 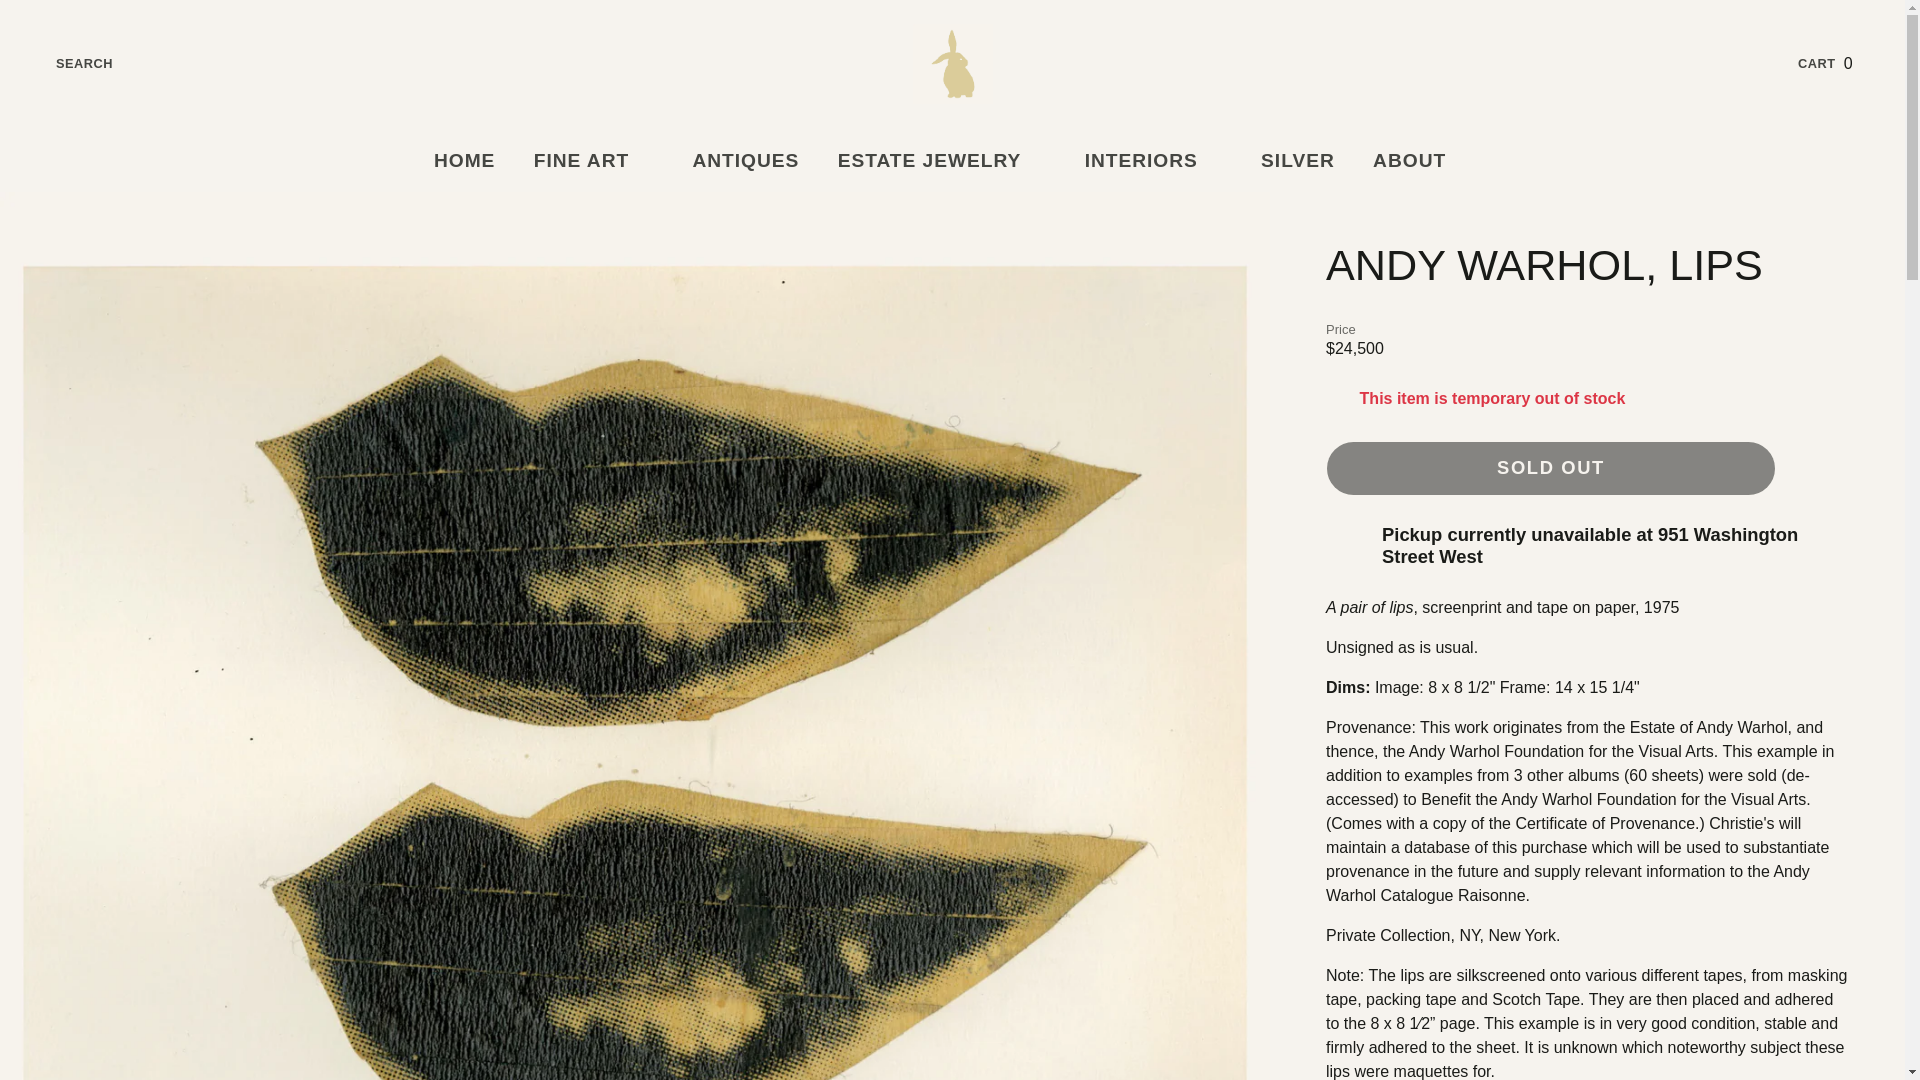 What do you see at coordinates (1152, 161) in the screenshot?
I see `ESTATE JEWELRY` at bounding box center [1152, 161].